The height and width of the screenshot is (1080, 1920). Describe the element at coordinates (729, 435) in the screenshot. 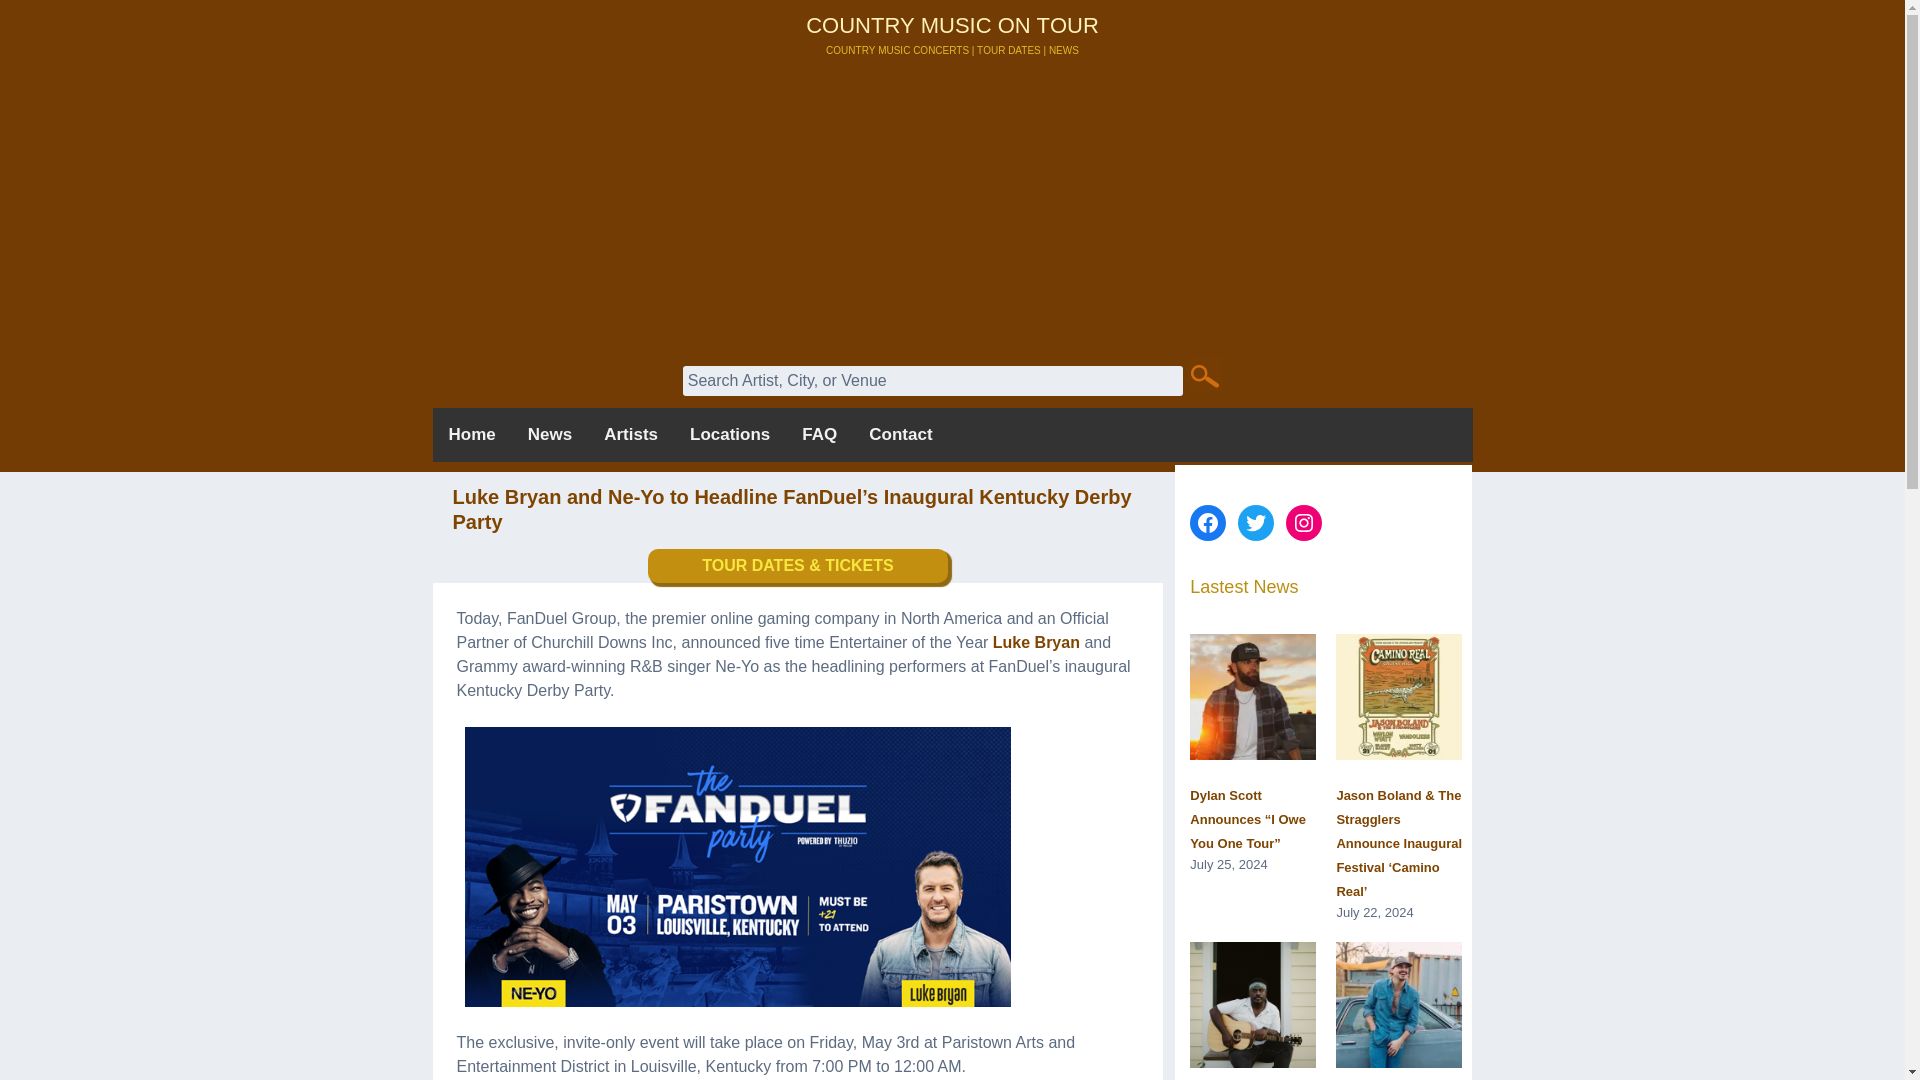

I see `Locations` at that location.